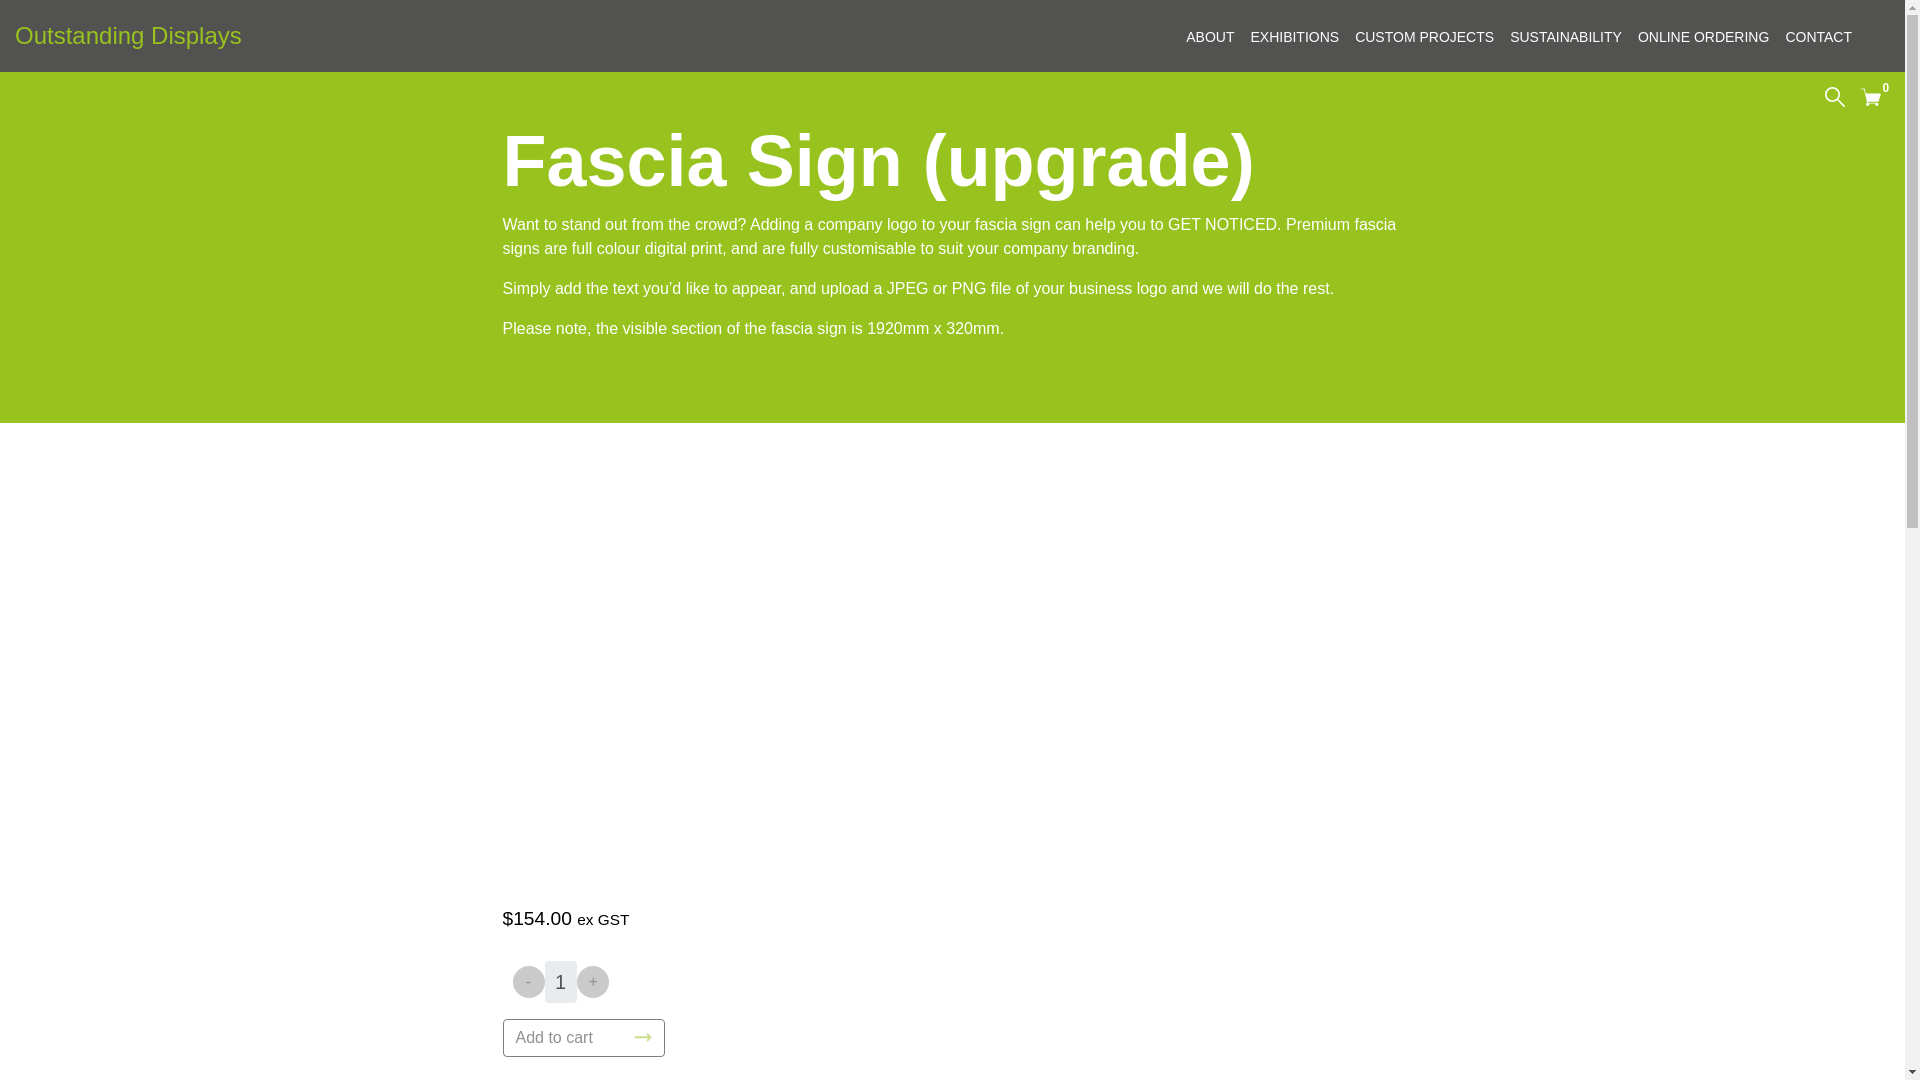 This screenshot has height=1080, width=1920. What do you see at coordinates (1870, 96) in the screenshot?
I see `SUSTAINABILITY` at bounding box center [1870, 96].